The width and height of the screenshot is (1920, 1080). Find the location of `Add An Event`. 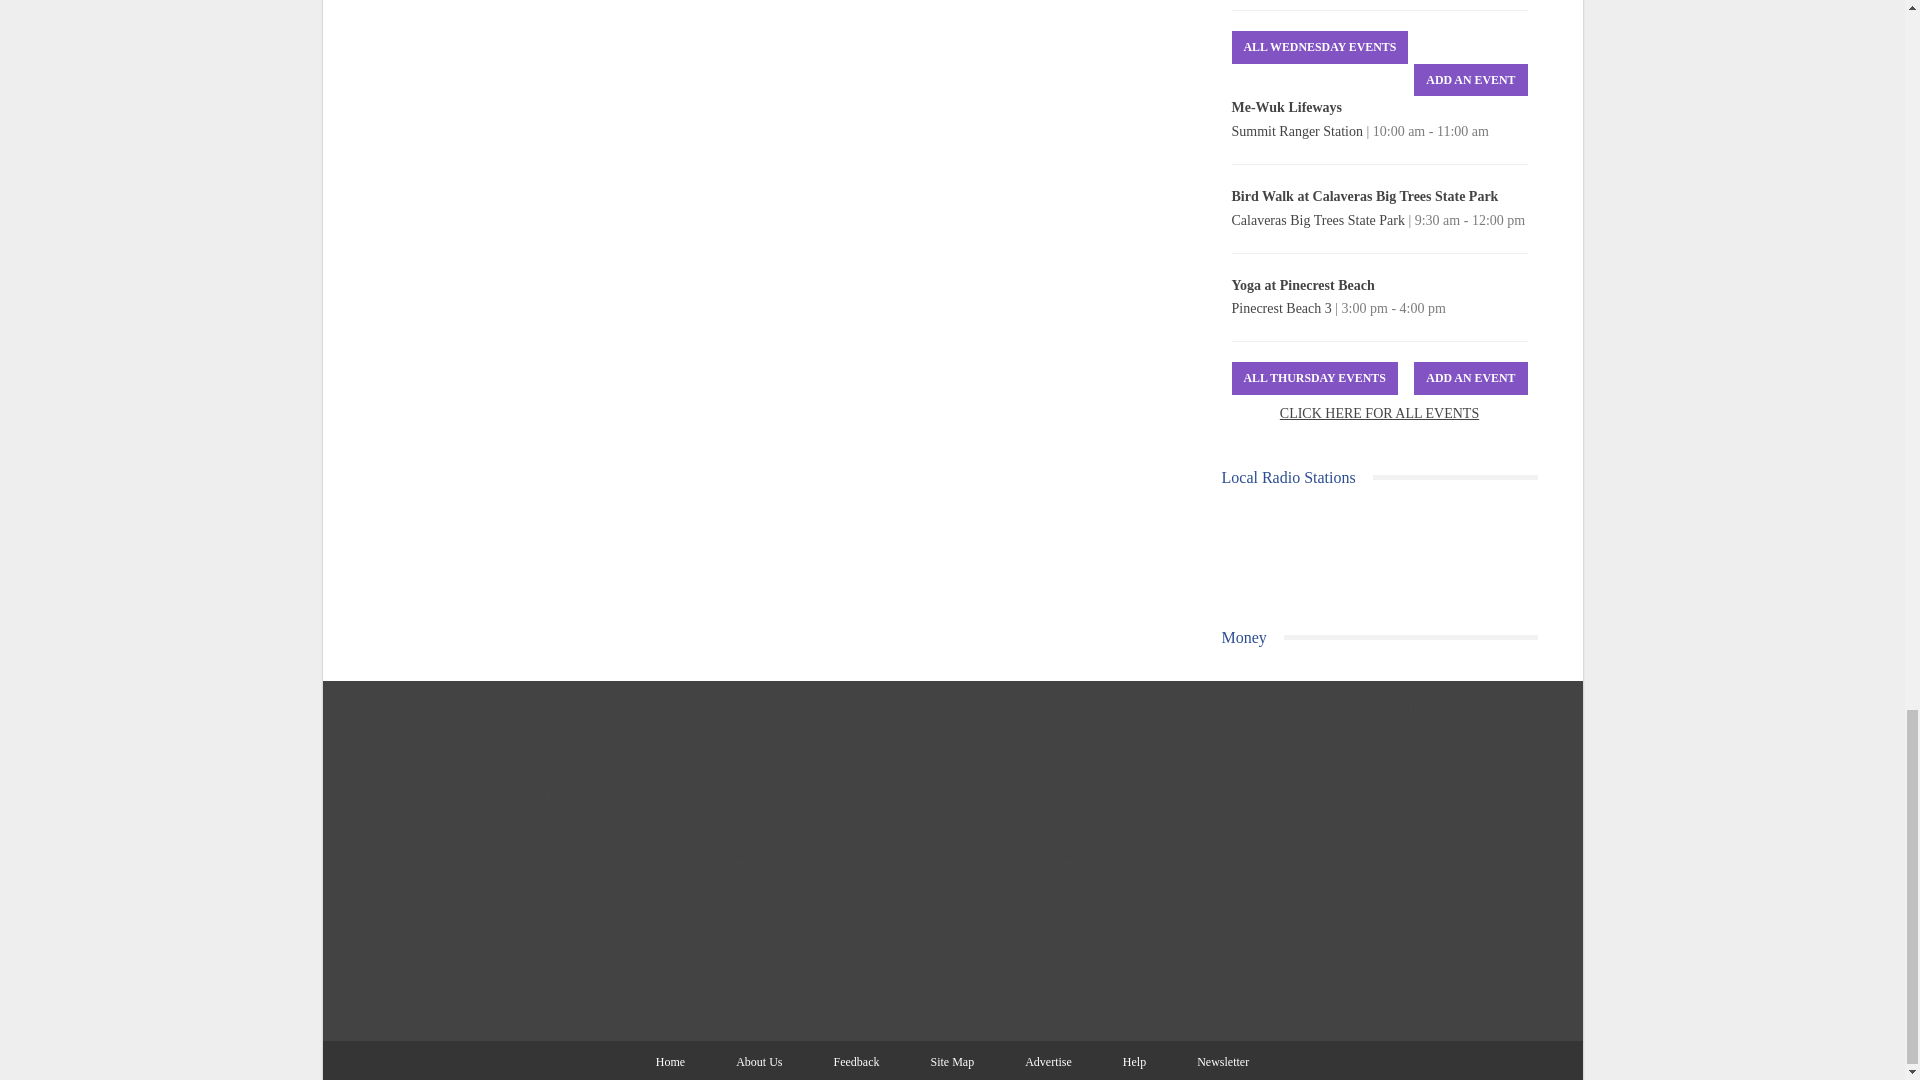

Add An Event is located at coordinates (1470, 378).